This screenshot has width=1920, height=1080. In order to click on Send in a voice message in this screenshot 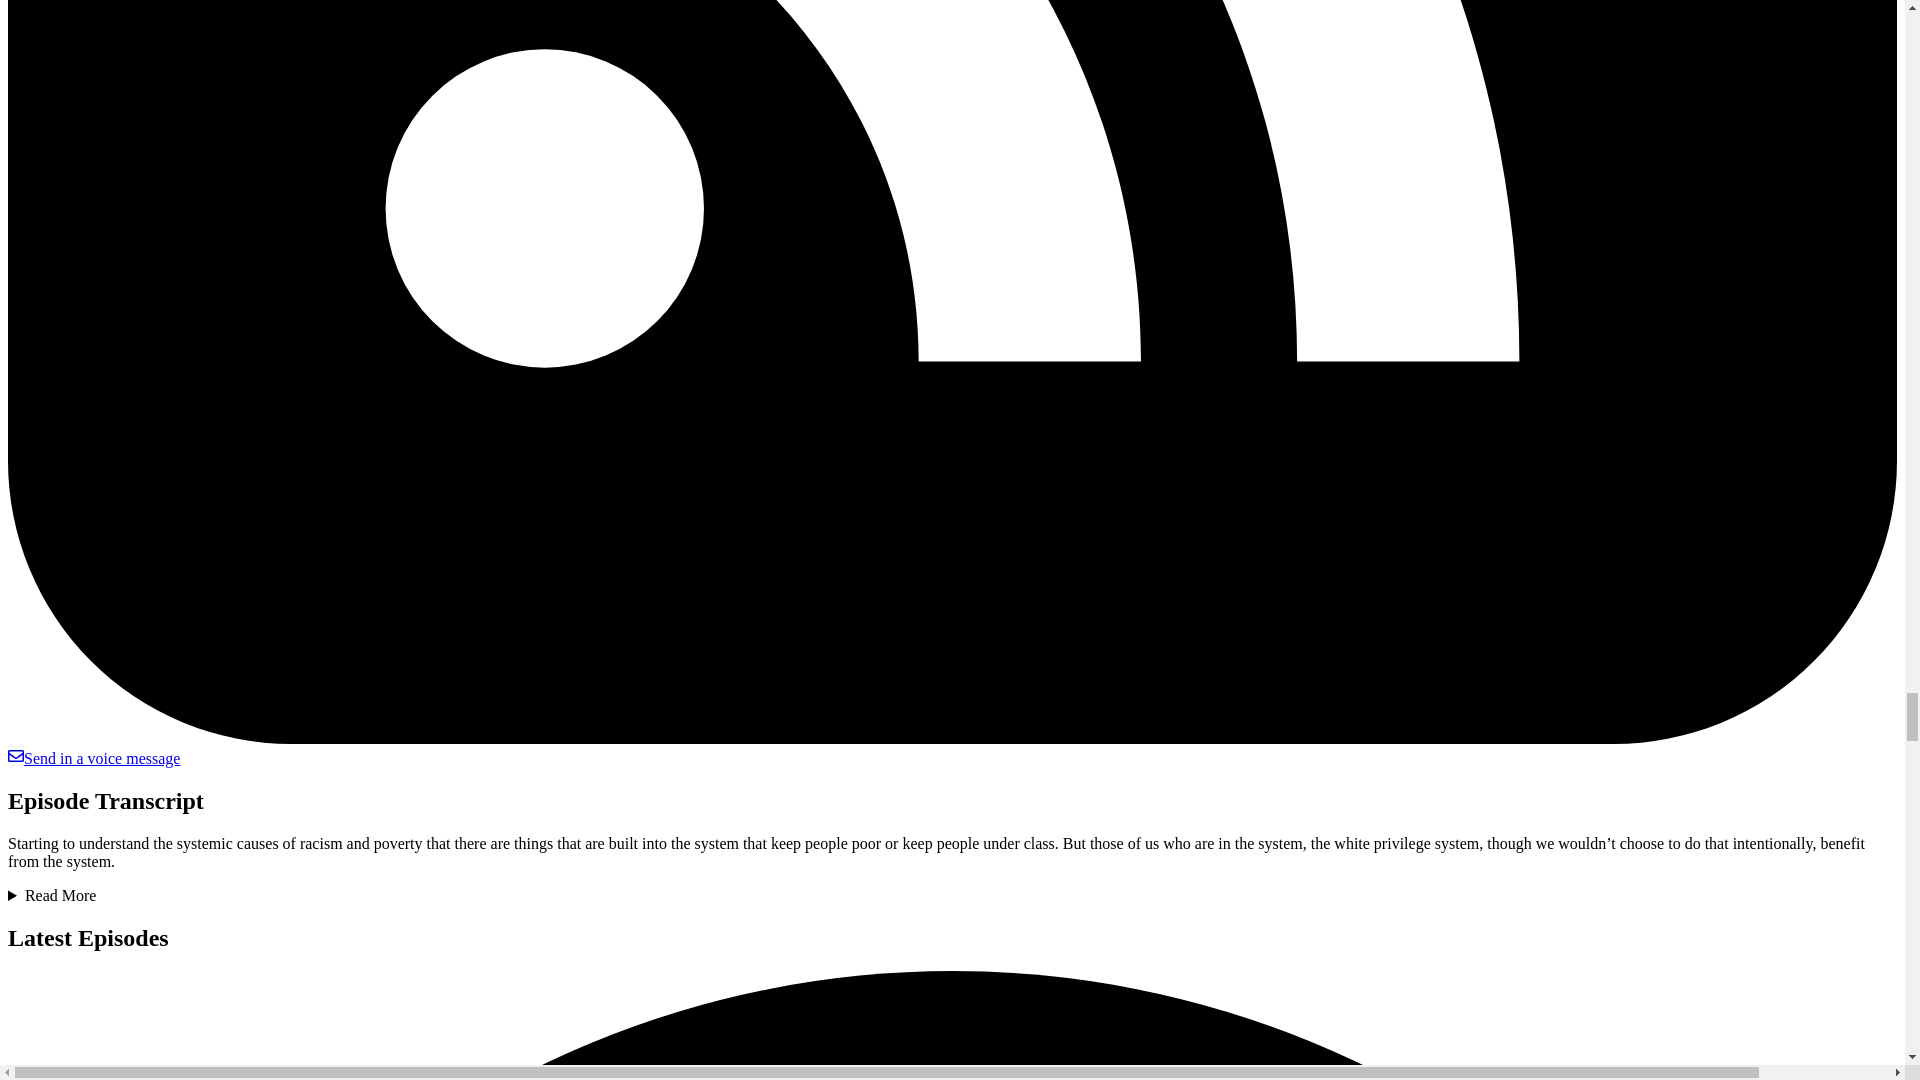, I will do `click(94, 758)`.